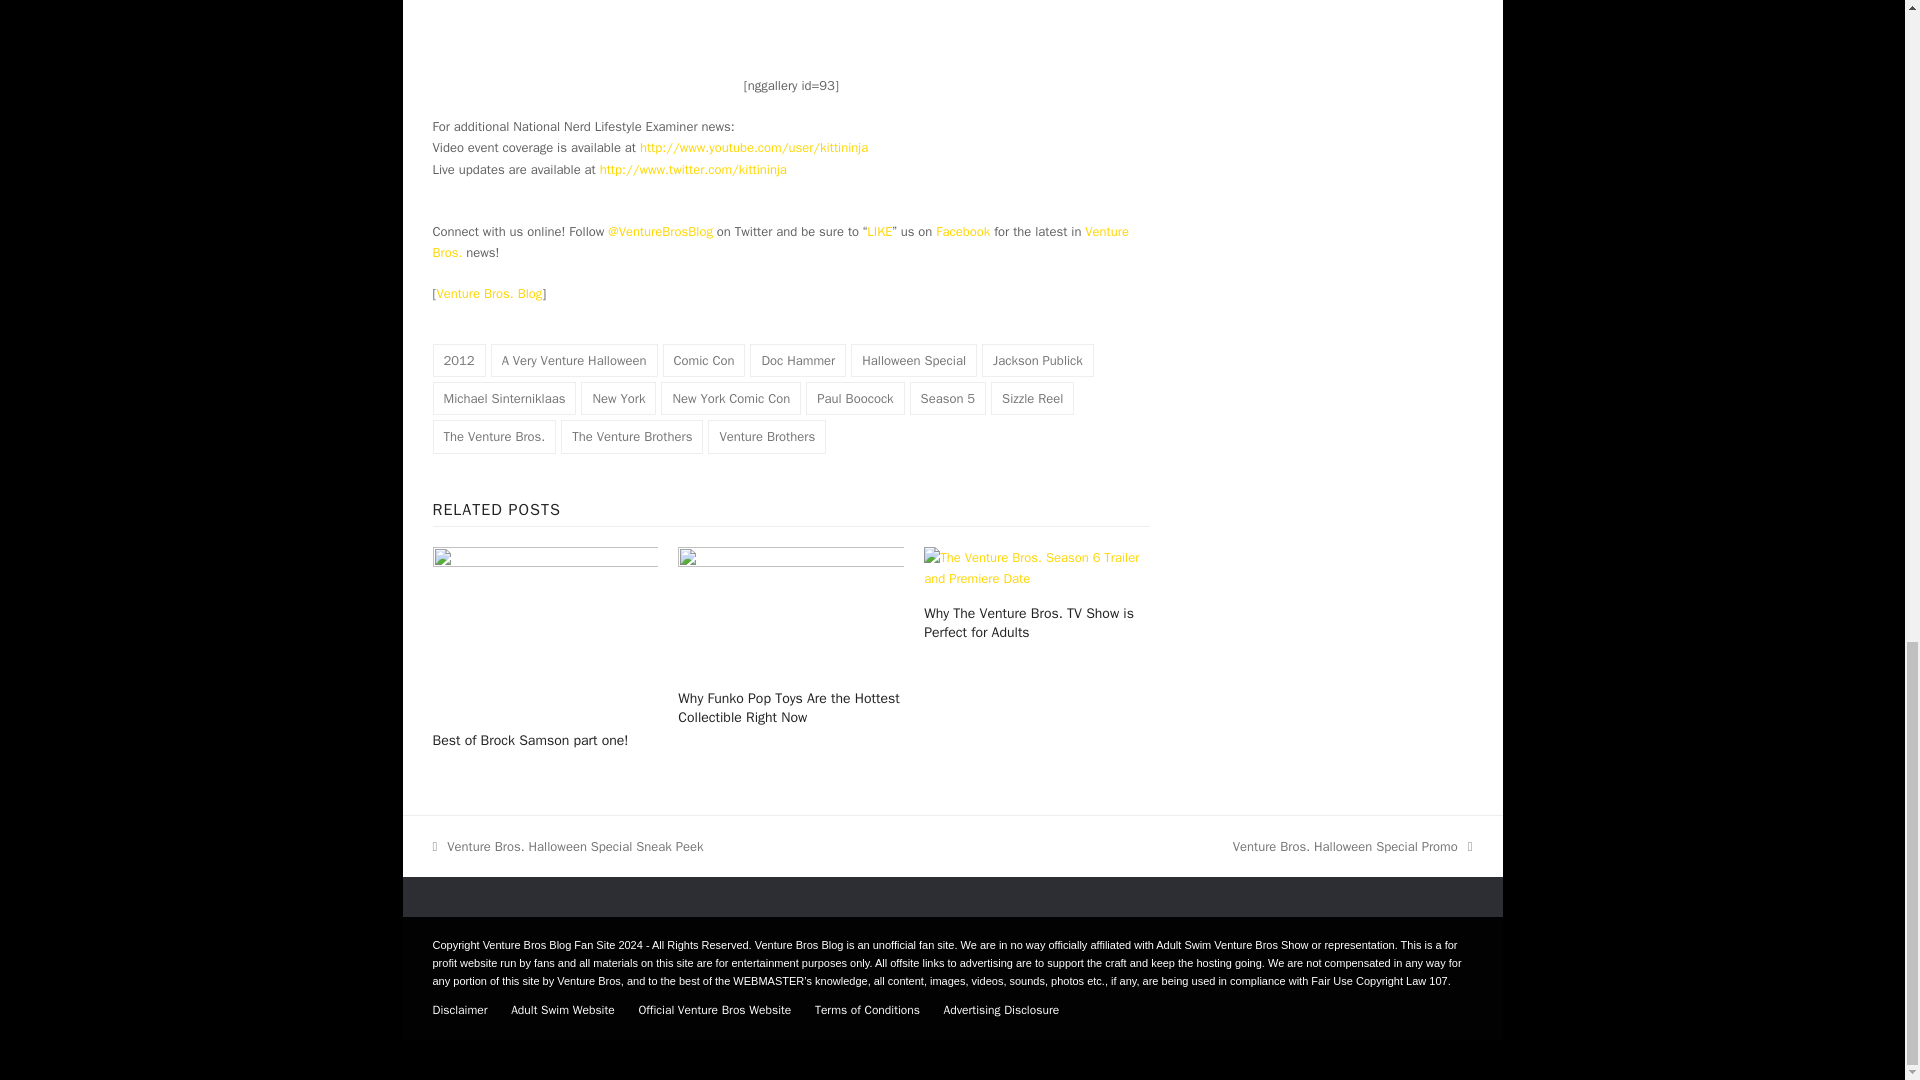 This screenshot has width=1920, height=1080. What do you see at coordinates (458, 360) in the screenshot?
I see `2012` at bounding box center [458, 360].